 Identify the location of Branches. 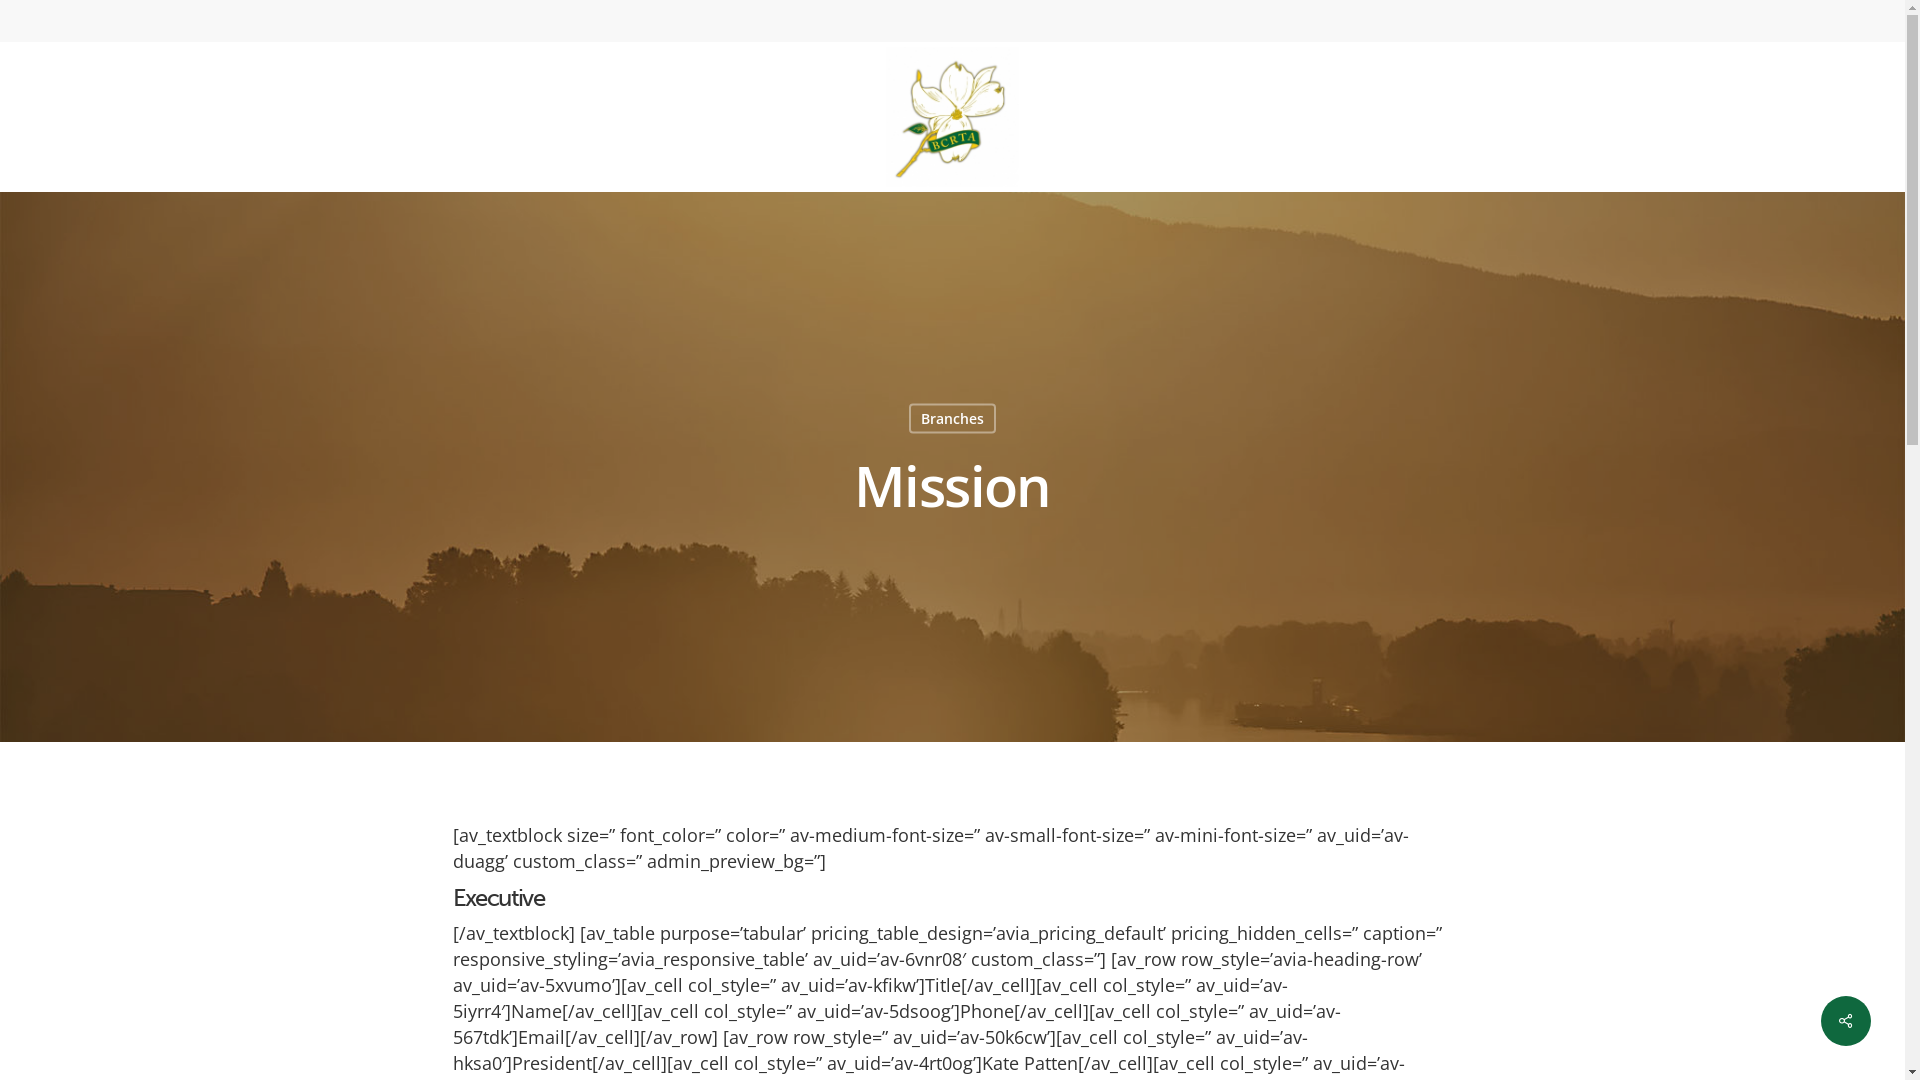
(951, 419).